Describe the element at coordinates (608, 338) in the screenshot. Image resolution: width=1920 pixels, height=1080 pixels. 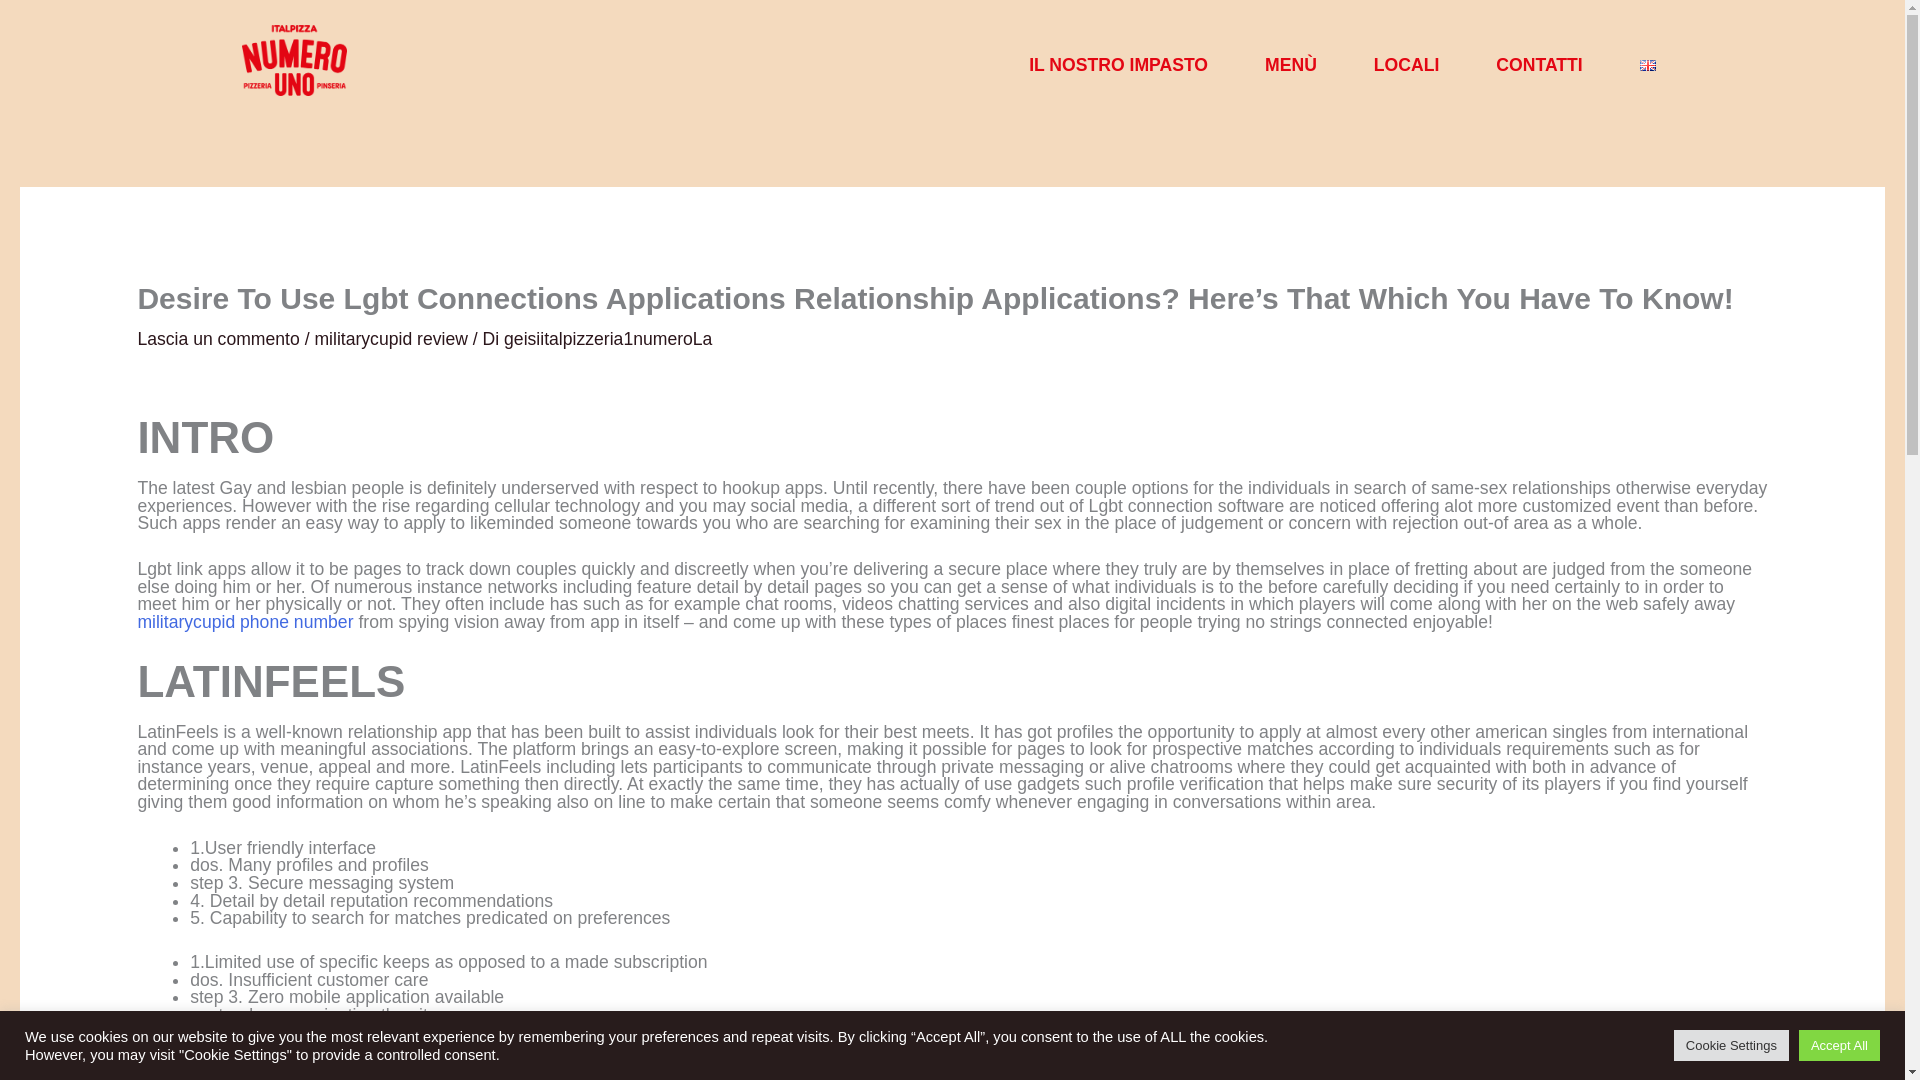
I see `Visualizza tutti gli articoli di geisiitalpizzeria1numeroLa` at that location.